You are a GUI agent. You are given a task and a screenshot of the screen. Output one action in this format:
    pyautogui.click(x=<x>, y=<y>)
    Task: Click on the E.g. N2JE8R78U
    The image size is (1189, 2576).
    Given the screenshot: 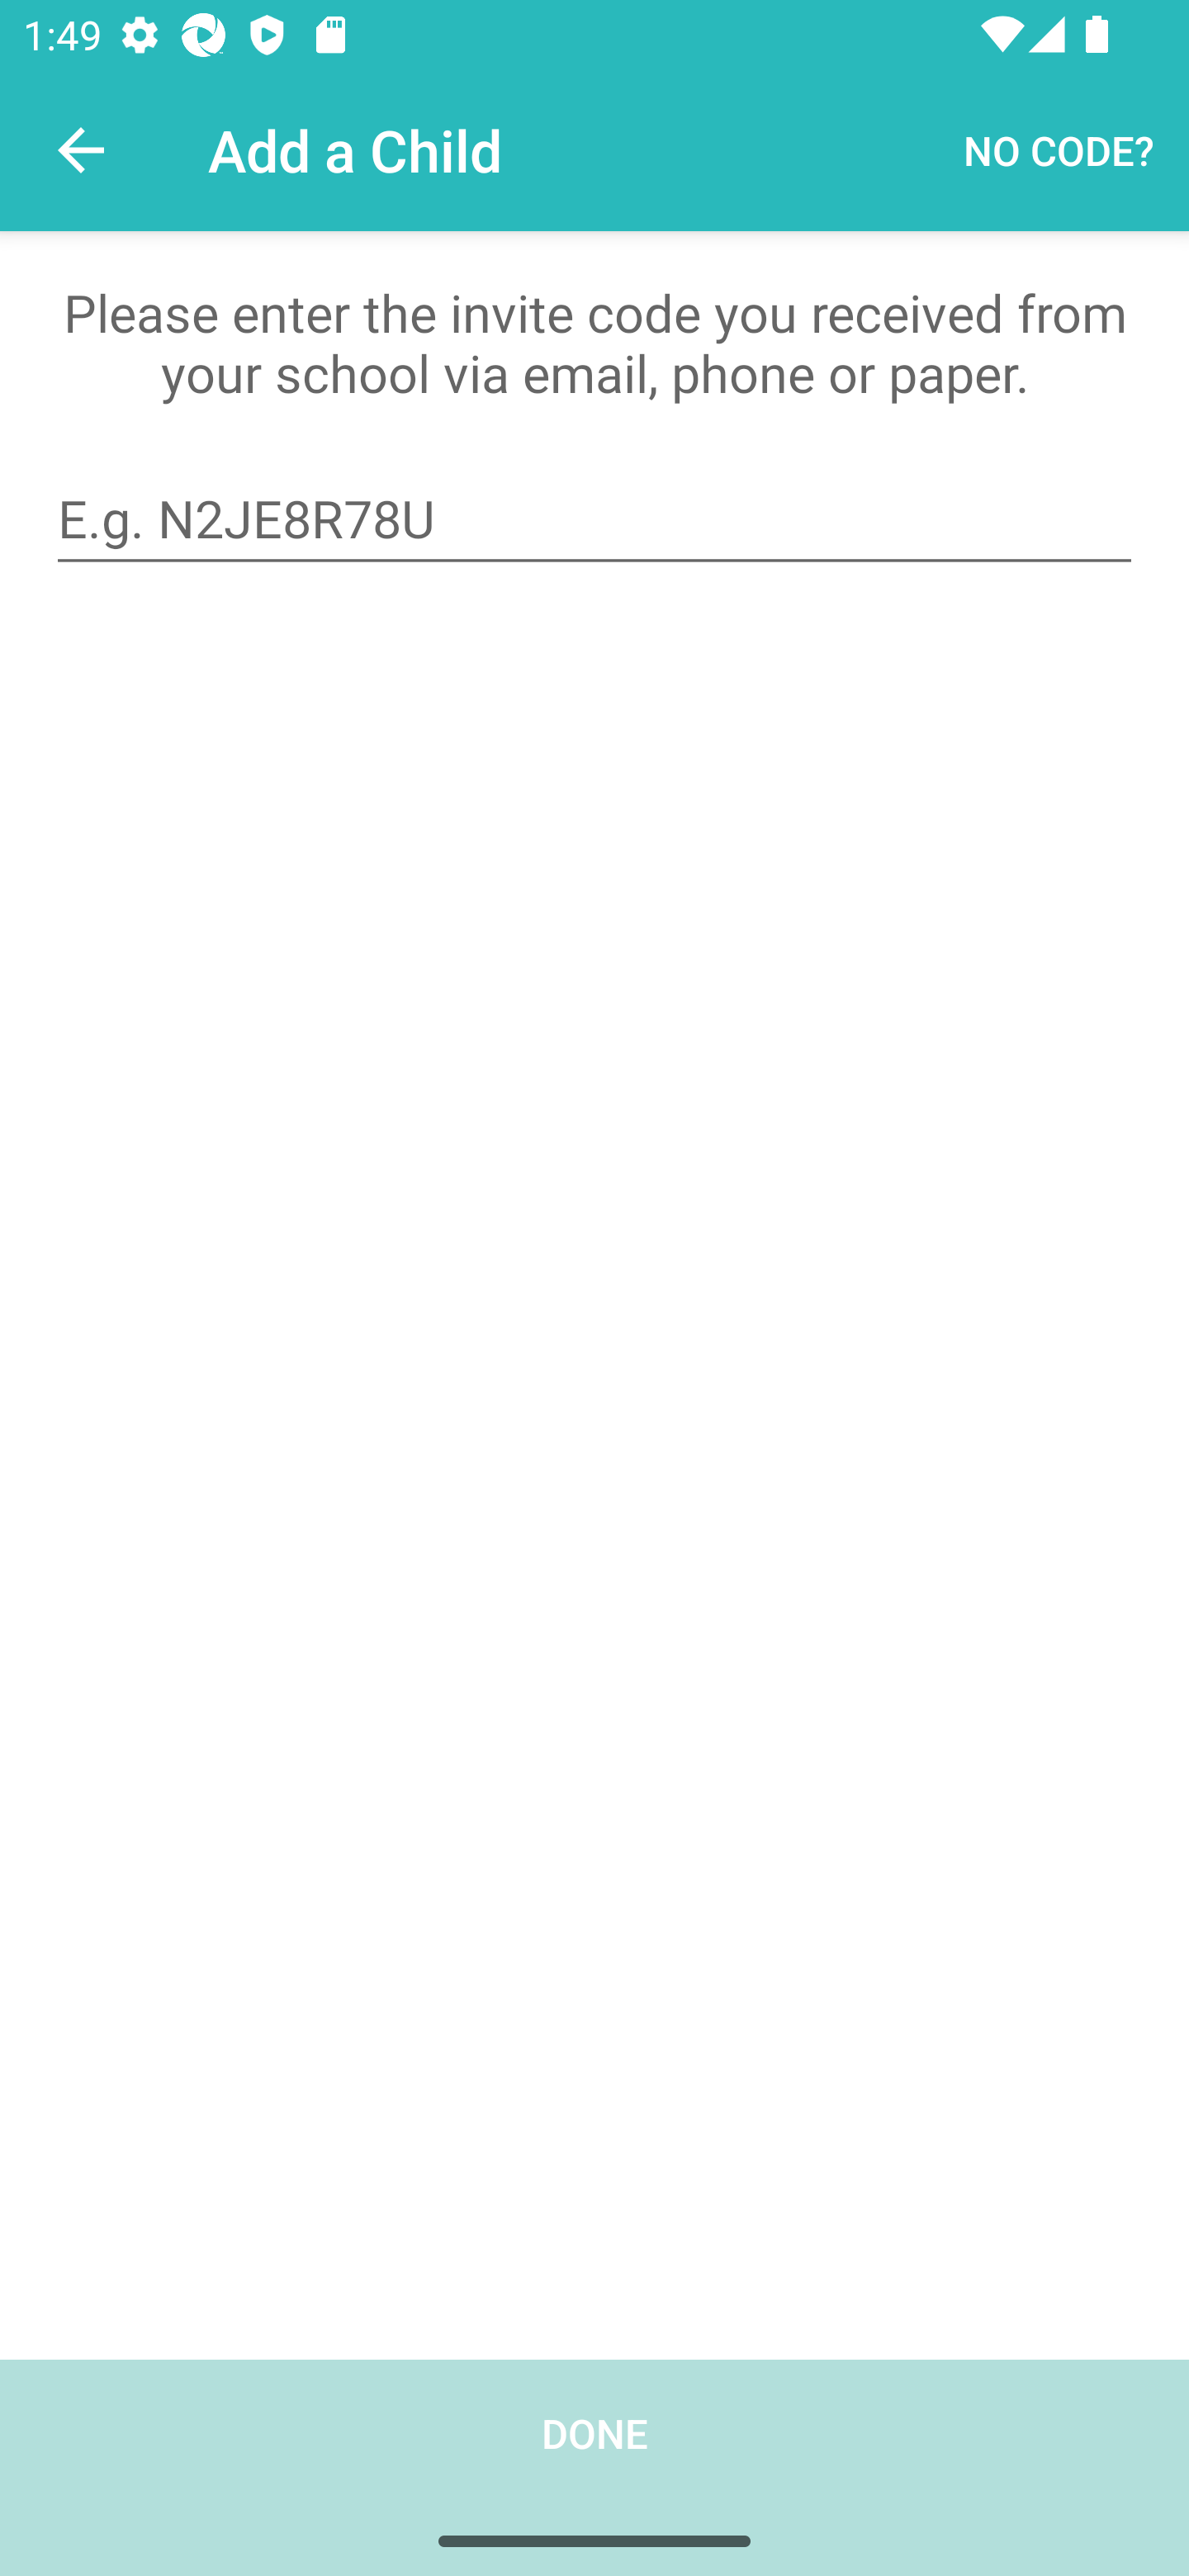 What is the action you would take?
    pyautogui.click(x=594, y=519)
    